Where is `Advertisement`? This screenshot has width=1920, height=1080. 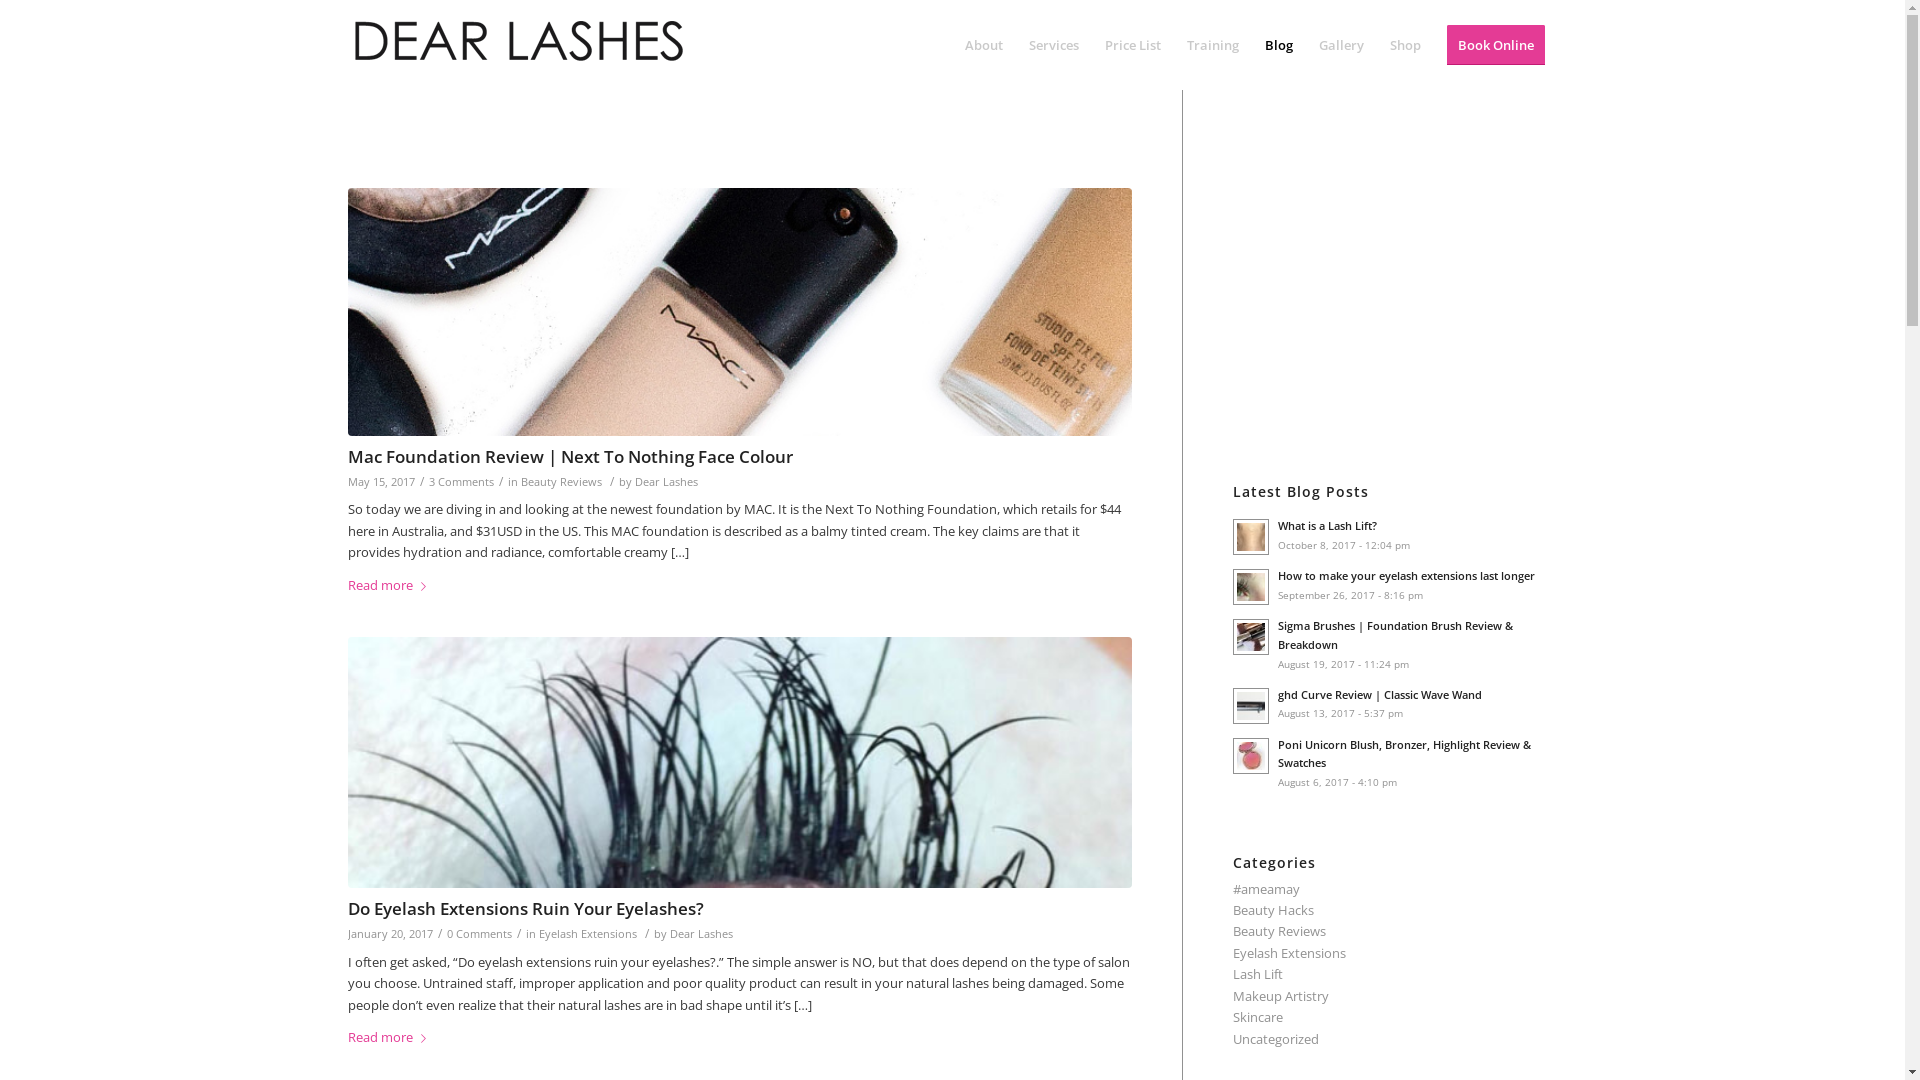 Advertisement is located at coordinates (1401, 278).